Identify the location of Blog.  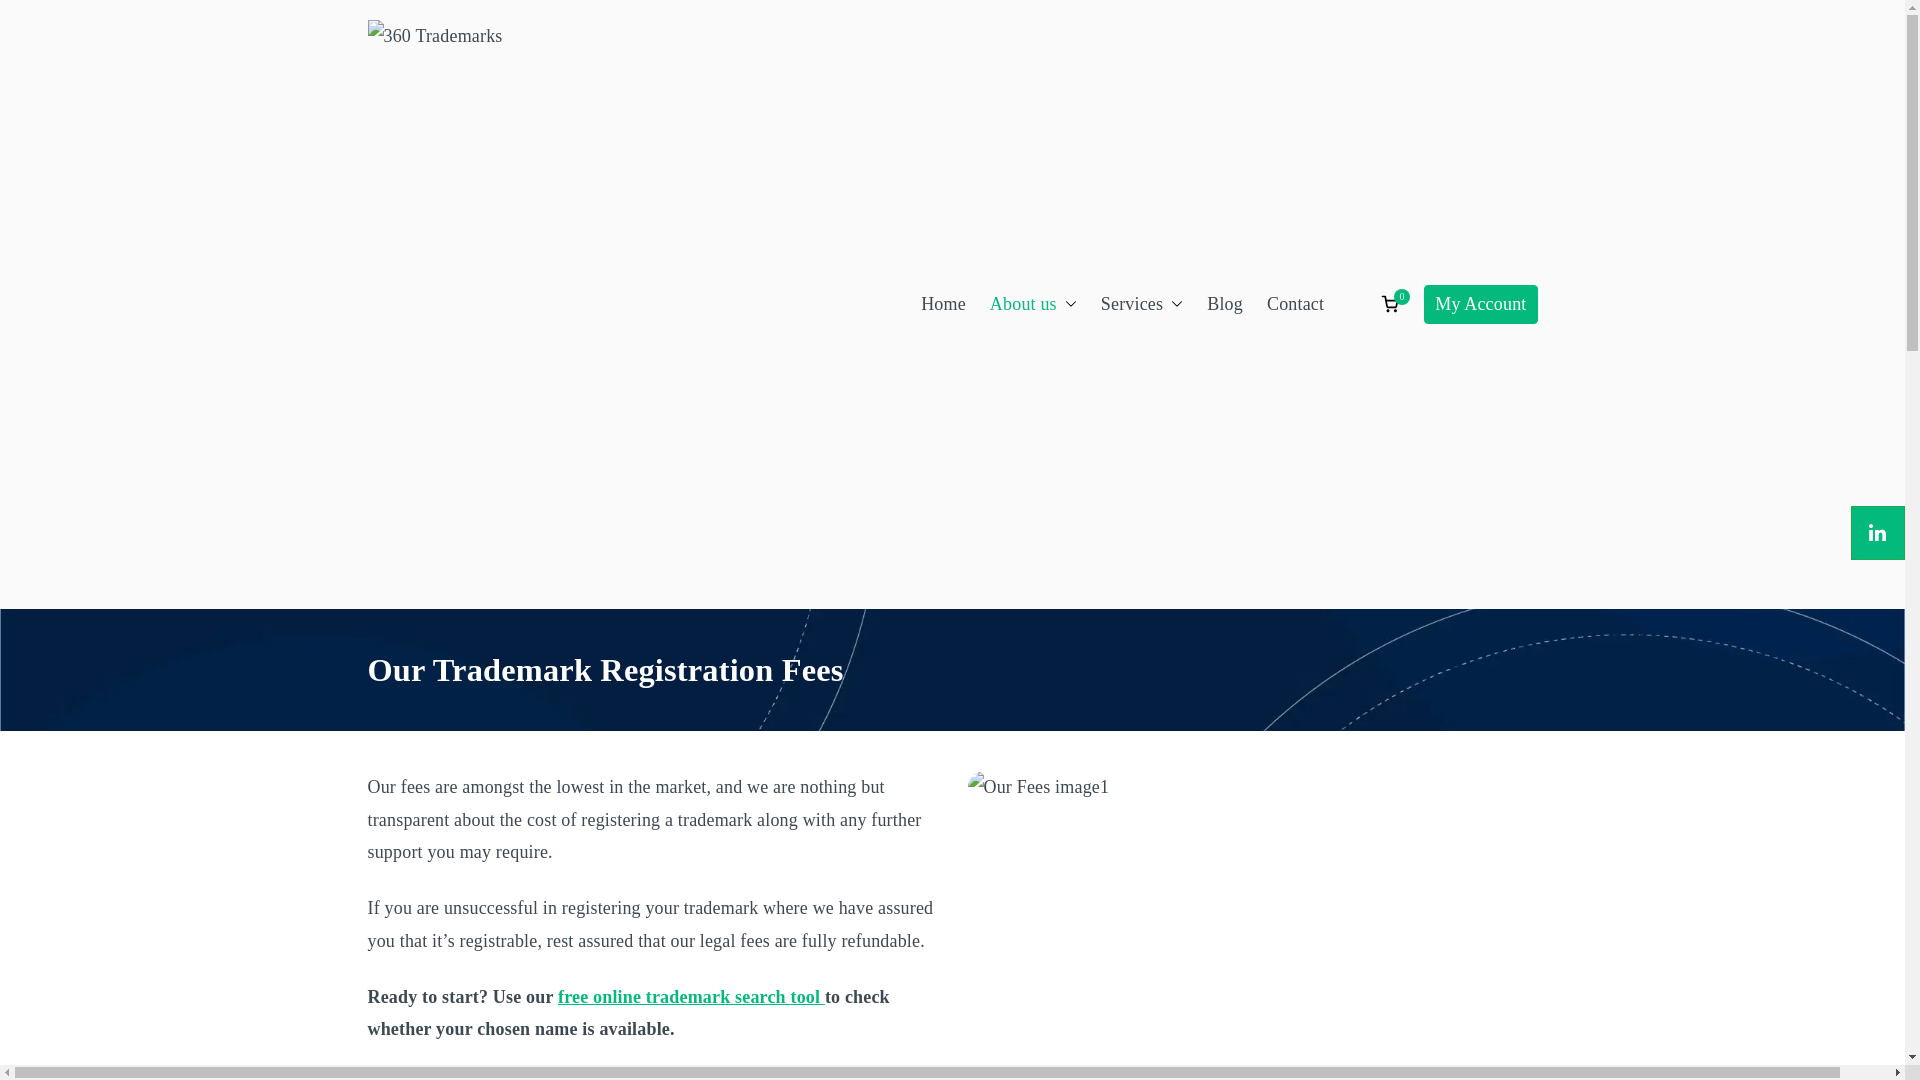
(1225, 304).